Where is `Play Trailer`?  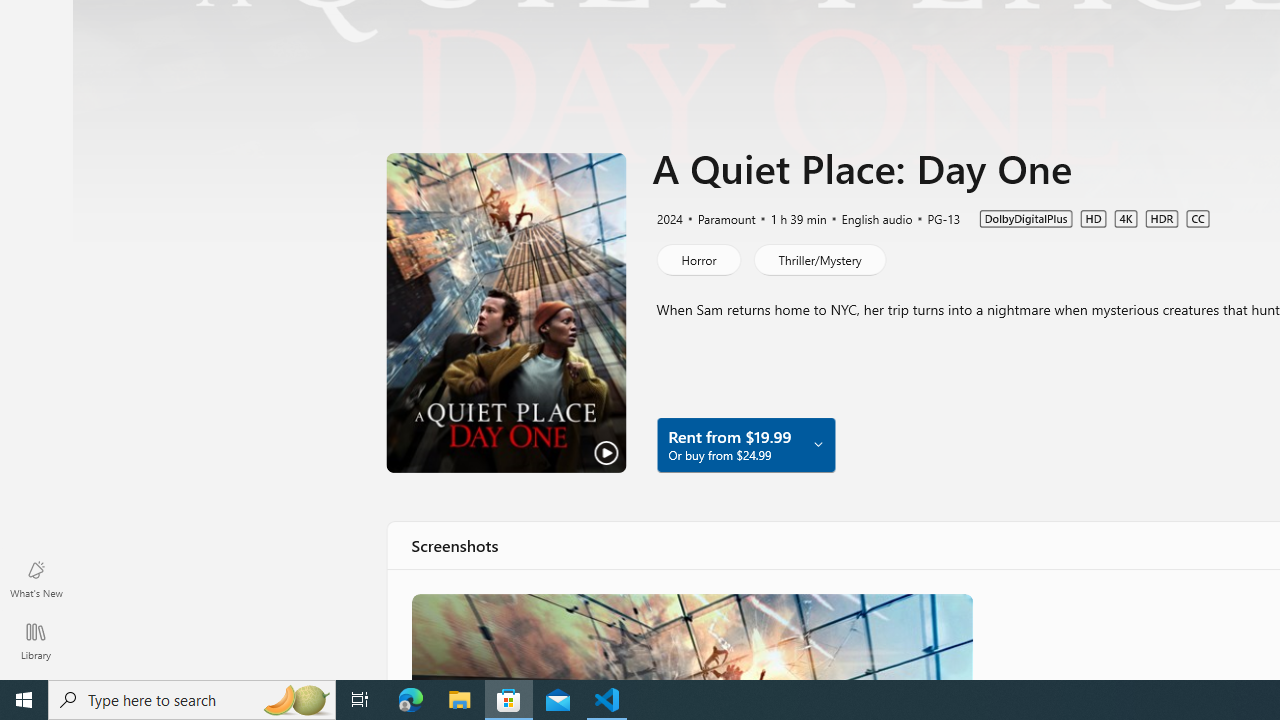
Play Trailer is located at coordinates (506, 312).